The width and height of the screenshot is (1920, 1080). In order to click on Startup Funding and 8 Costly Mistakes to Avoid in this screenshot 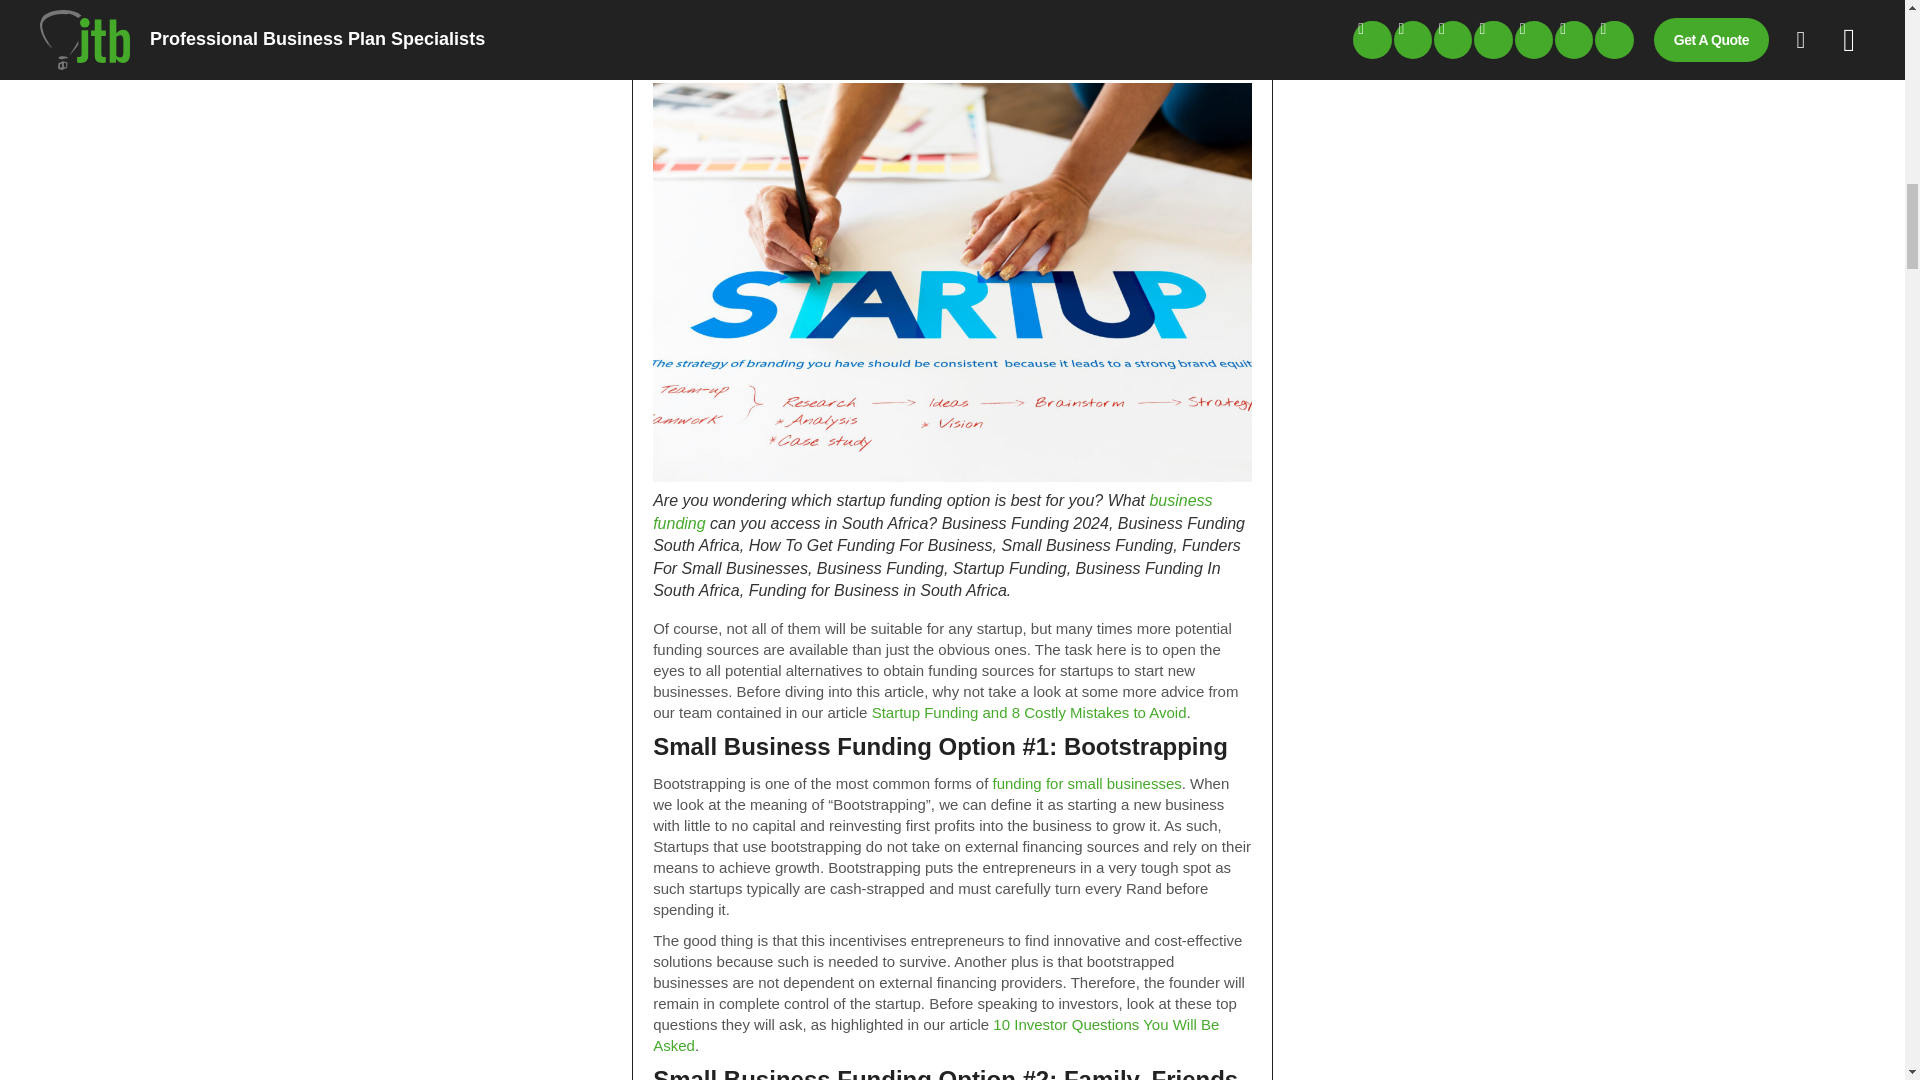, I will do `click(1028, 712)`.